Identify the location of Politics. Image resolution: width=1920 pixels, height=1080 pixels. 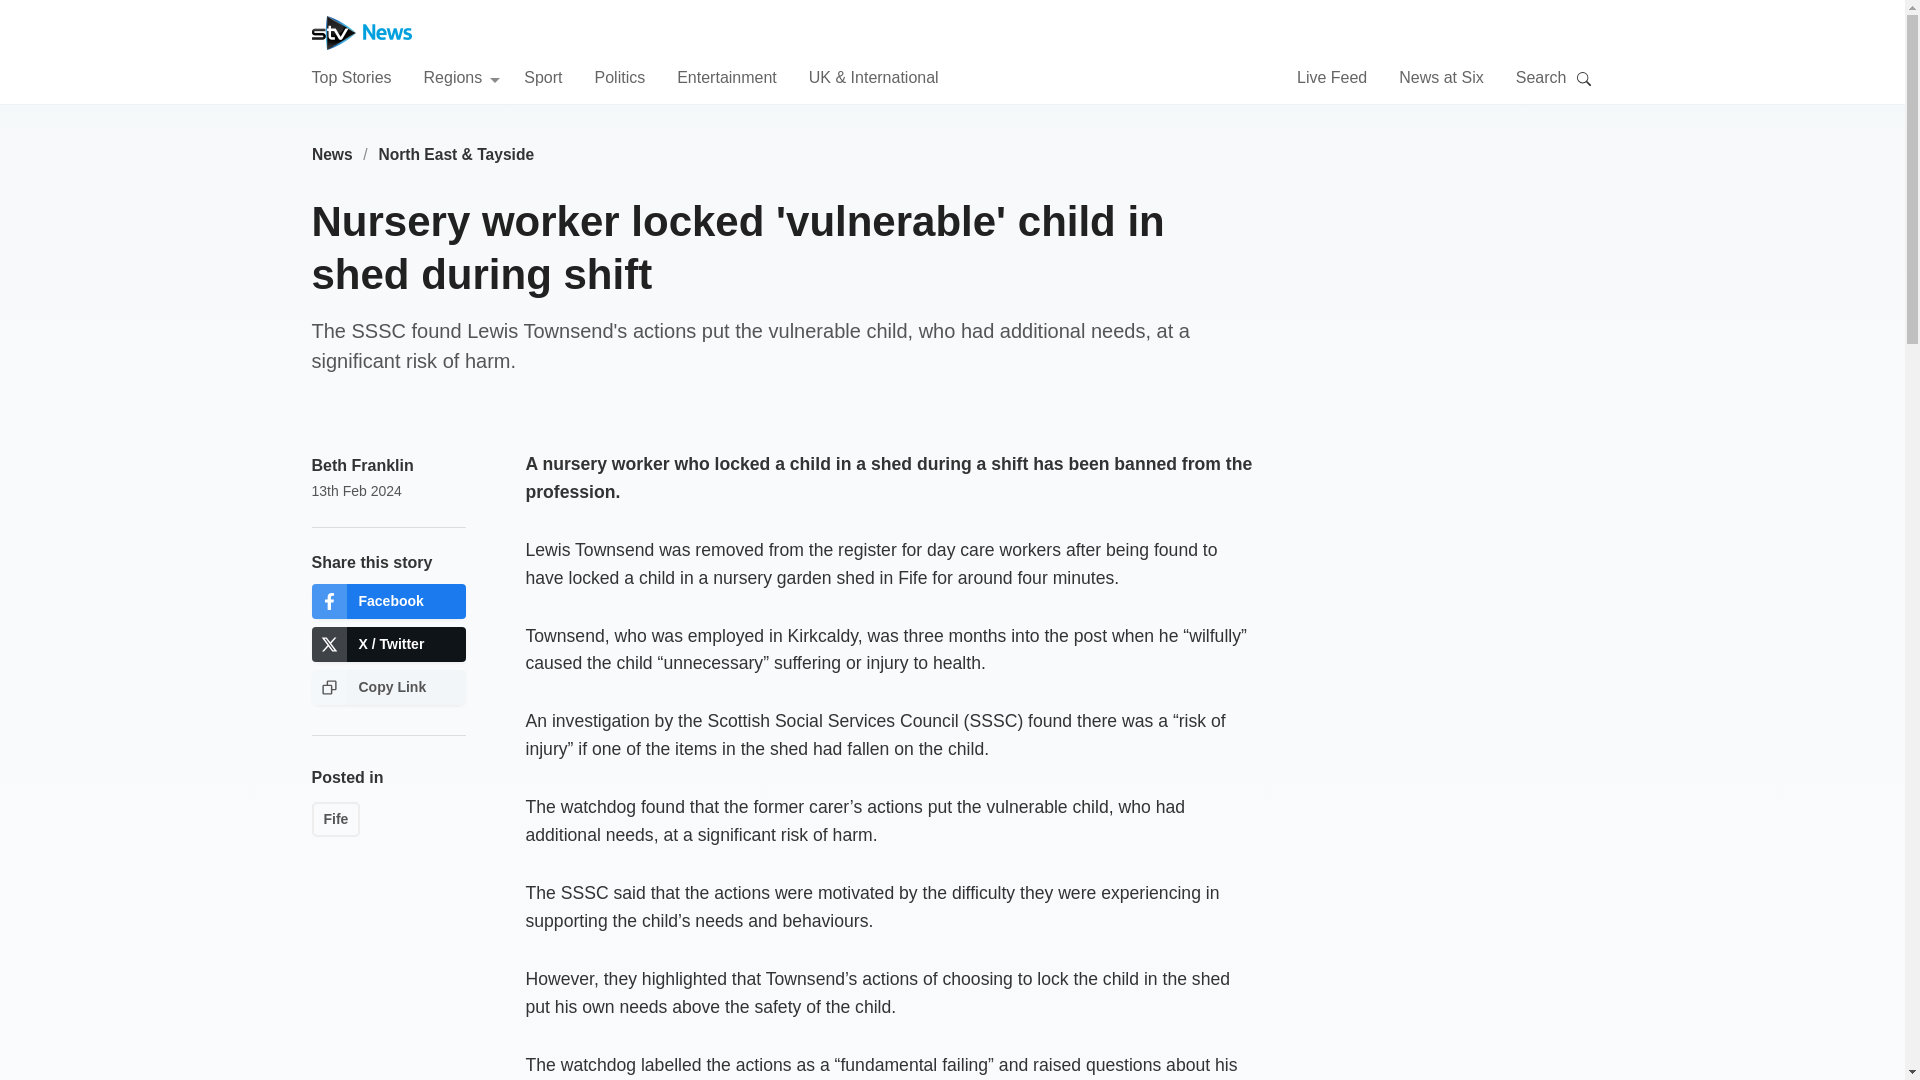
(619, 76).